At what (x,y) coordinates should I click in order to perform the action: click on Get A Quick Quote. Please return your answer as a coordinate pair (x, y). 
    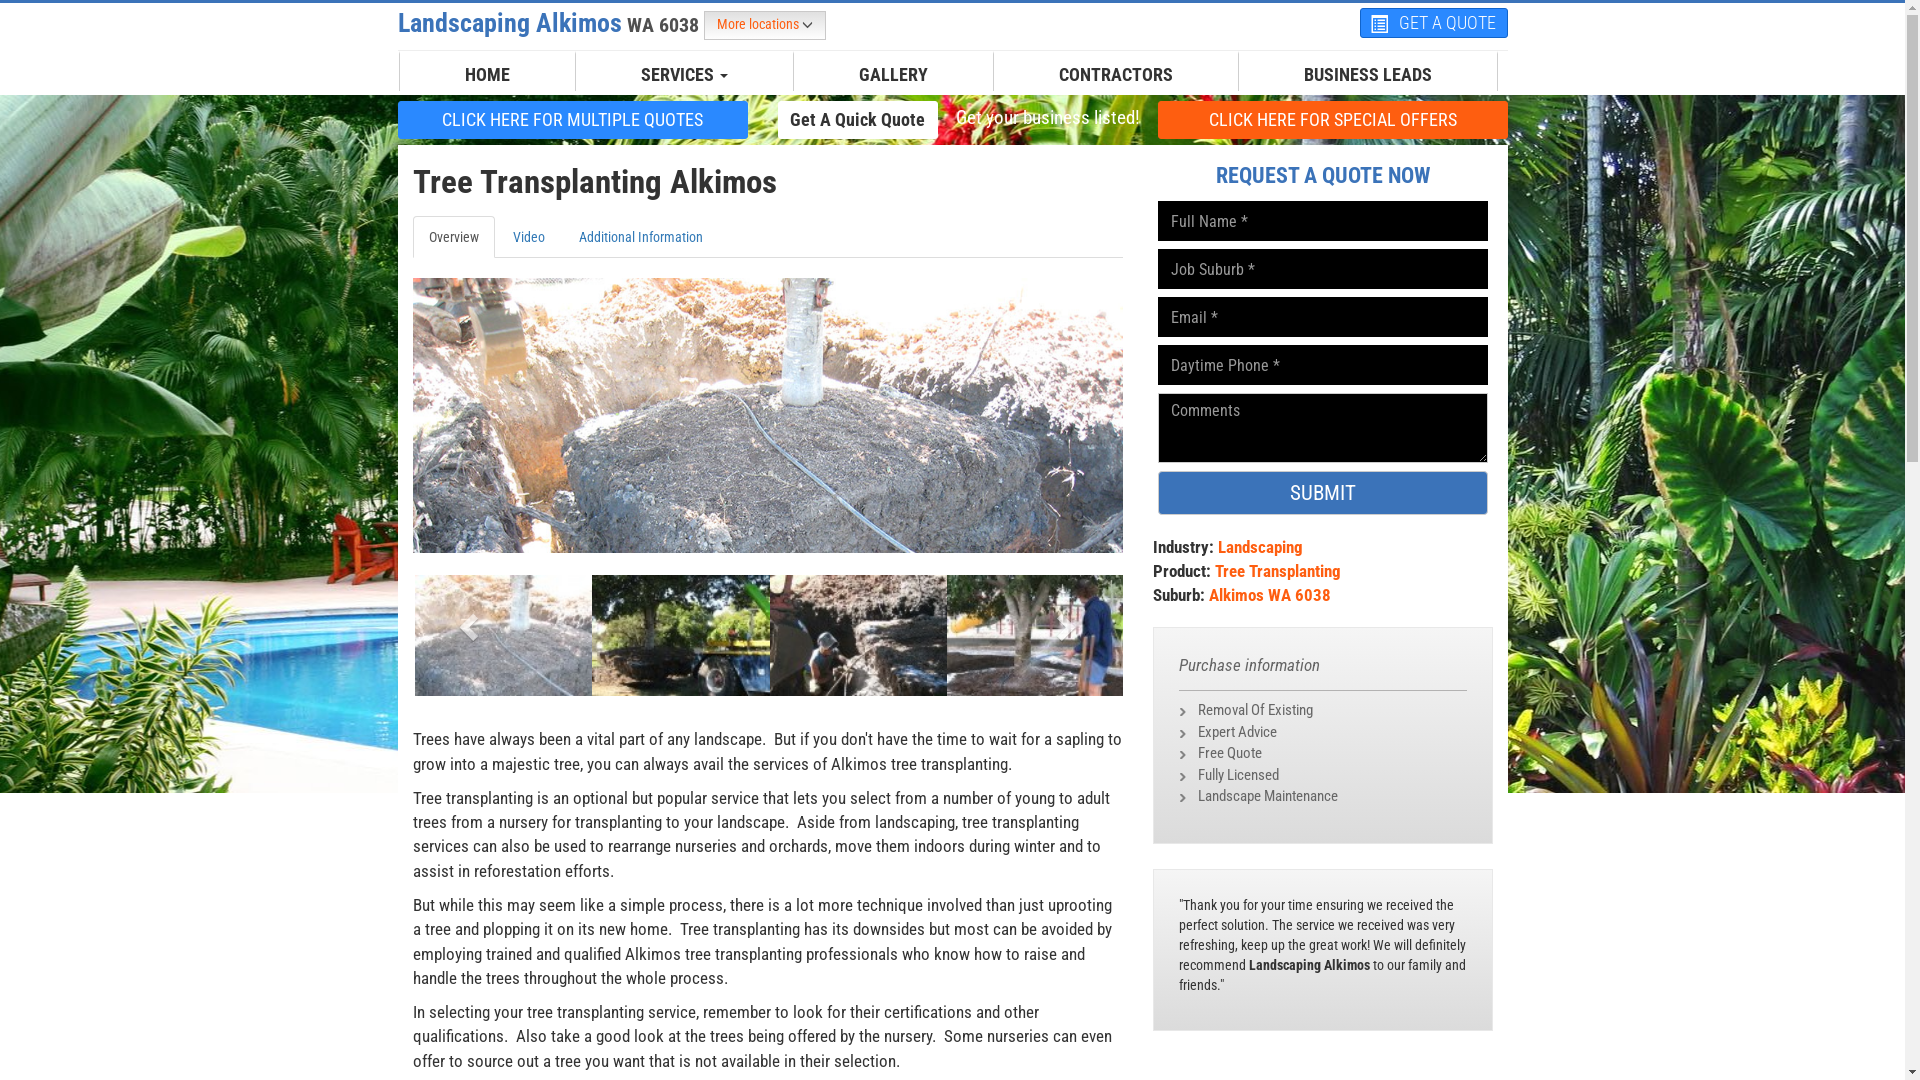
    Looking at the image, I should click on (858, 119).